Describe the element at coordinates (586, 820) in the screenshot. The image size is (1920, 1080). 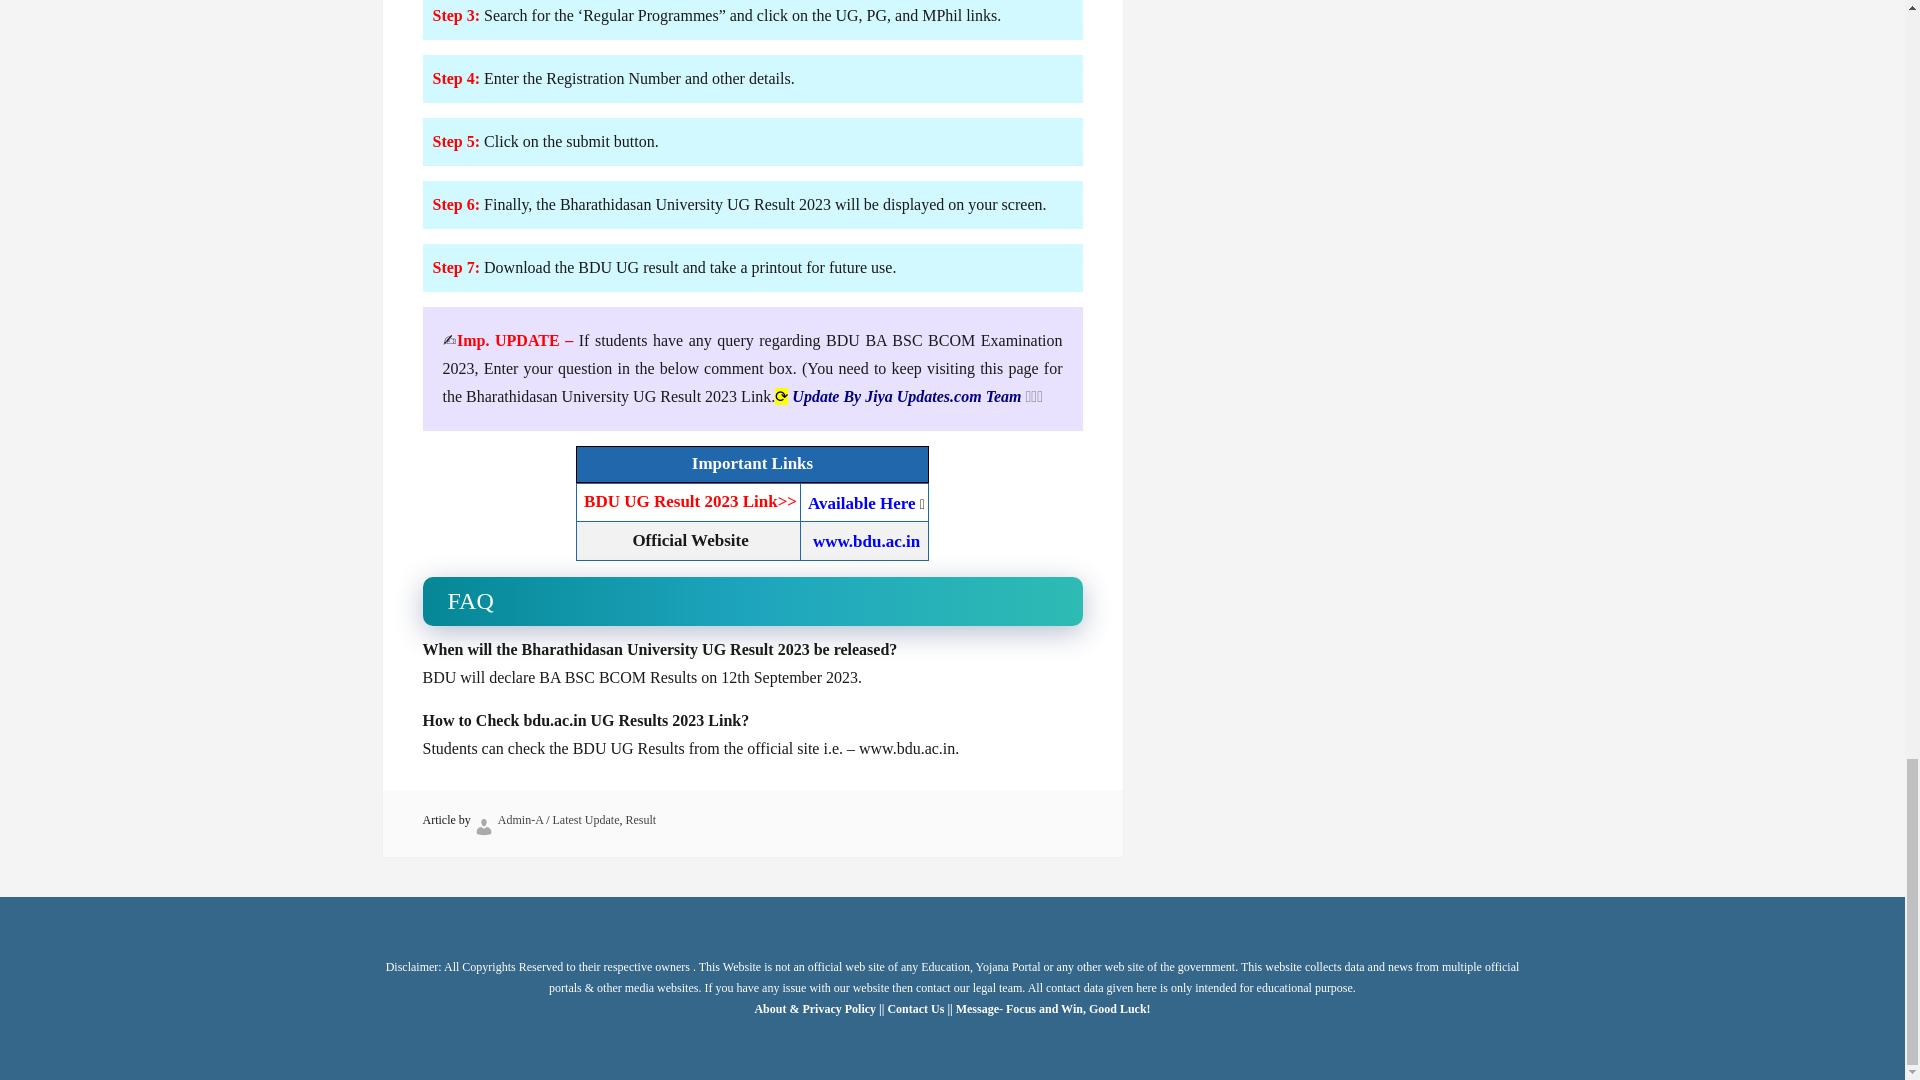
I see `Latest Update` at that location.